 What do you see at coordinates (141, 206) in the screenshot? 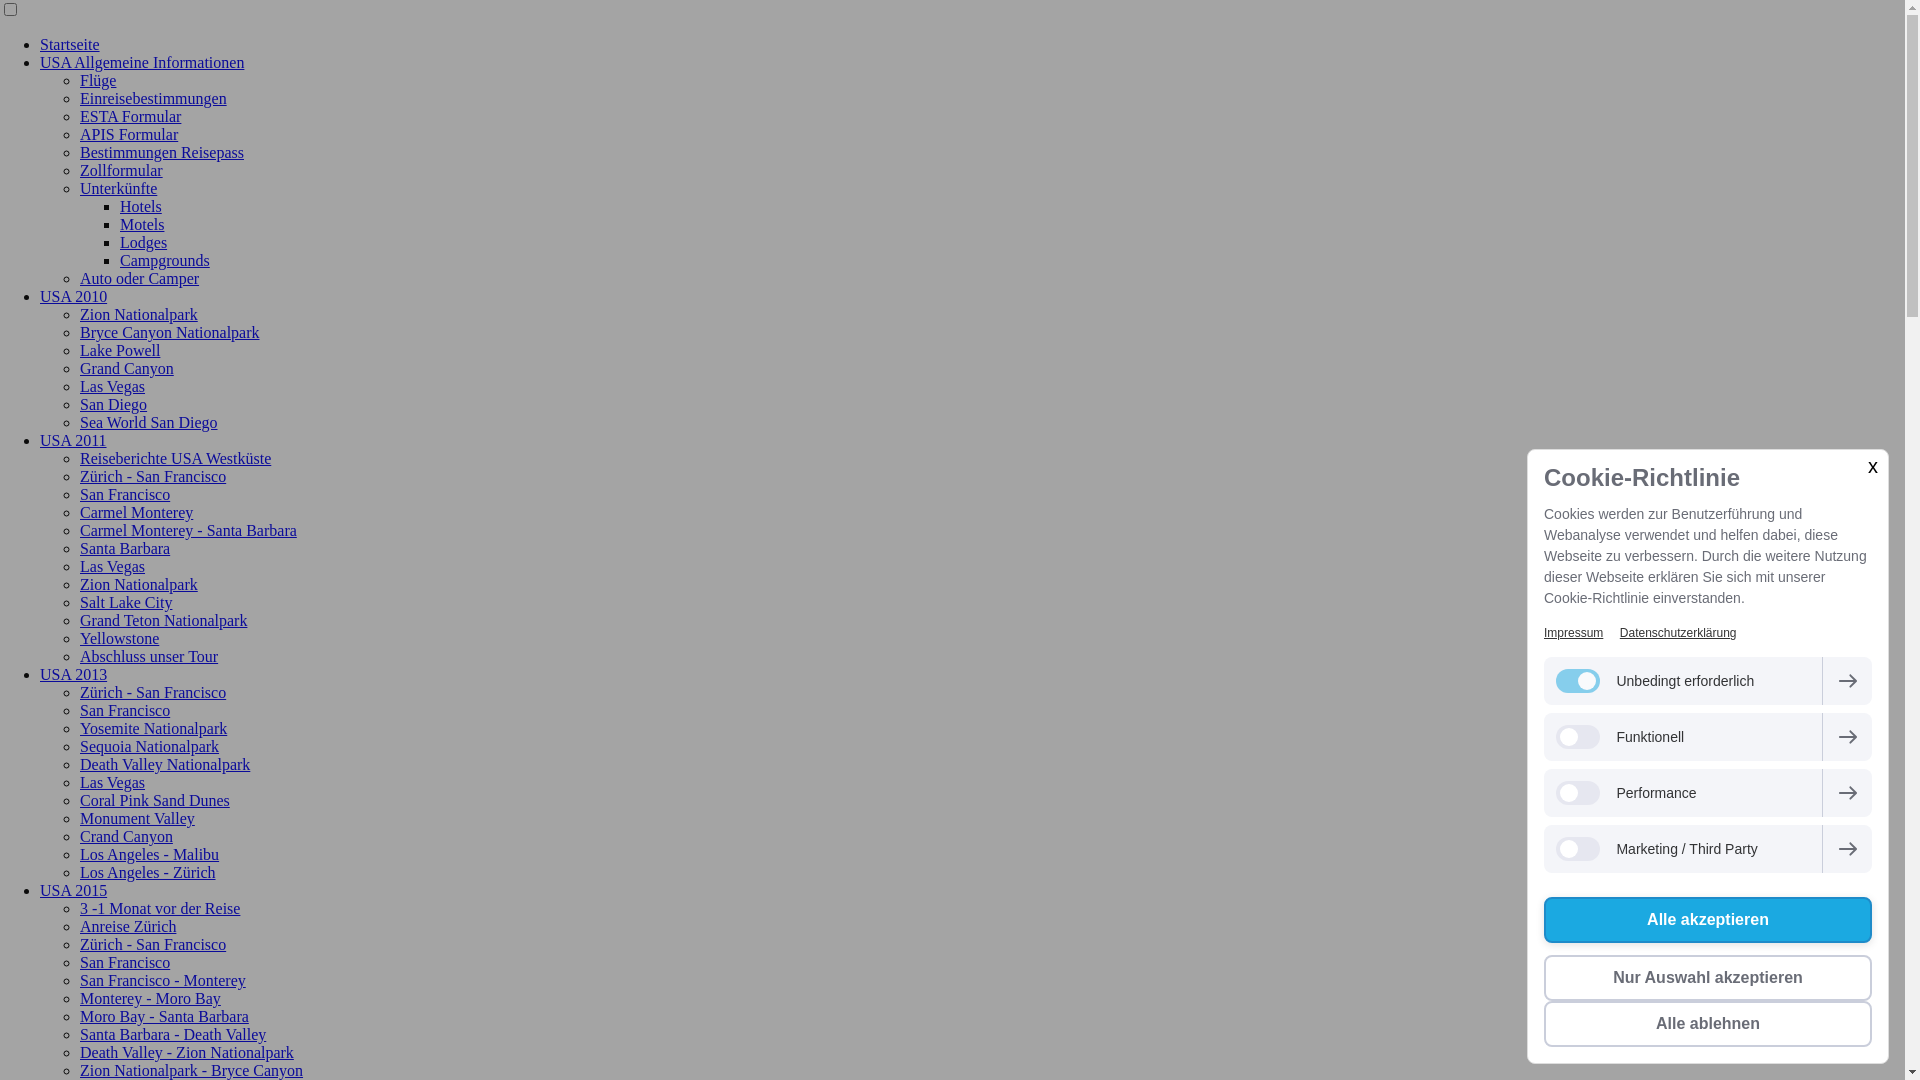
I see `Hotels` at bounding box center [141, 206].